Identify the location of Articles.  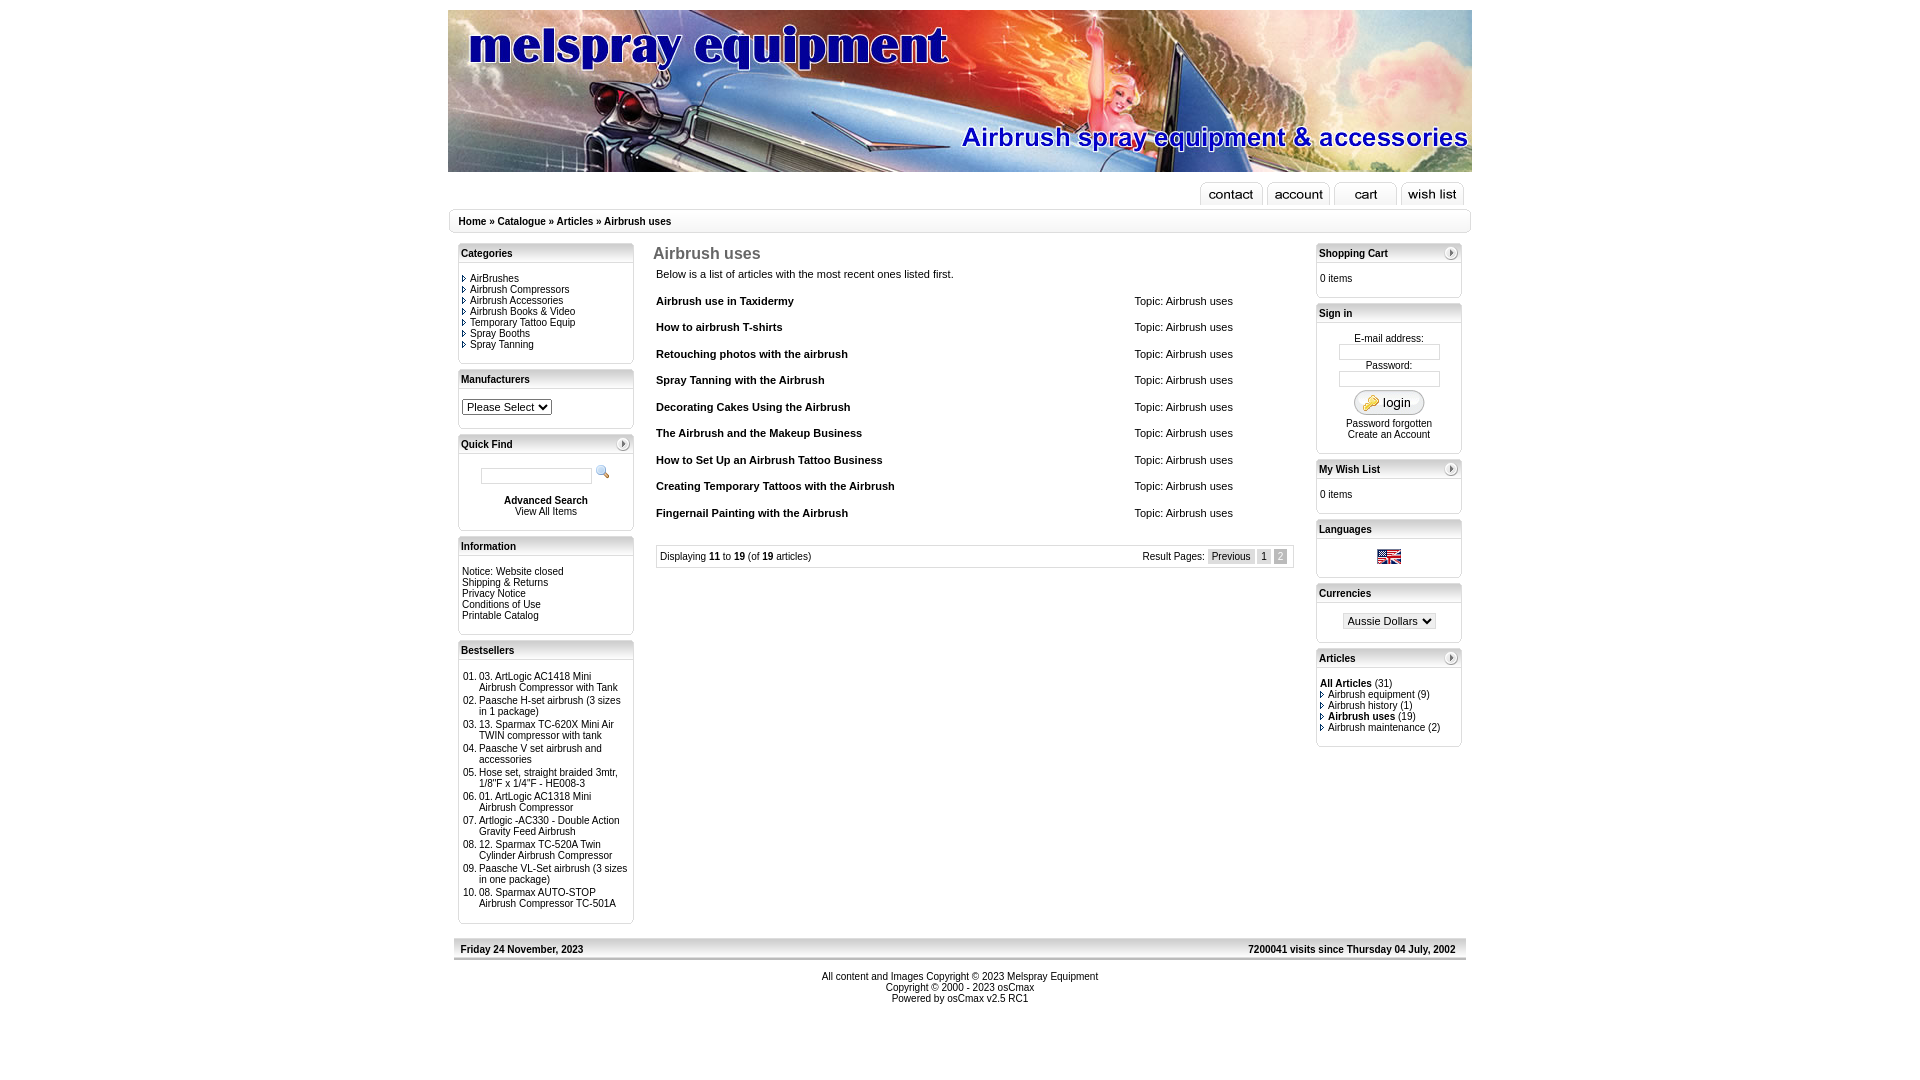
(1338, 658).